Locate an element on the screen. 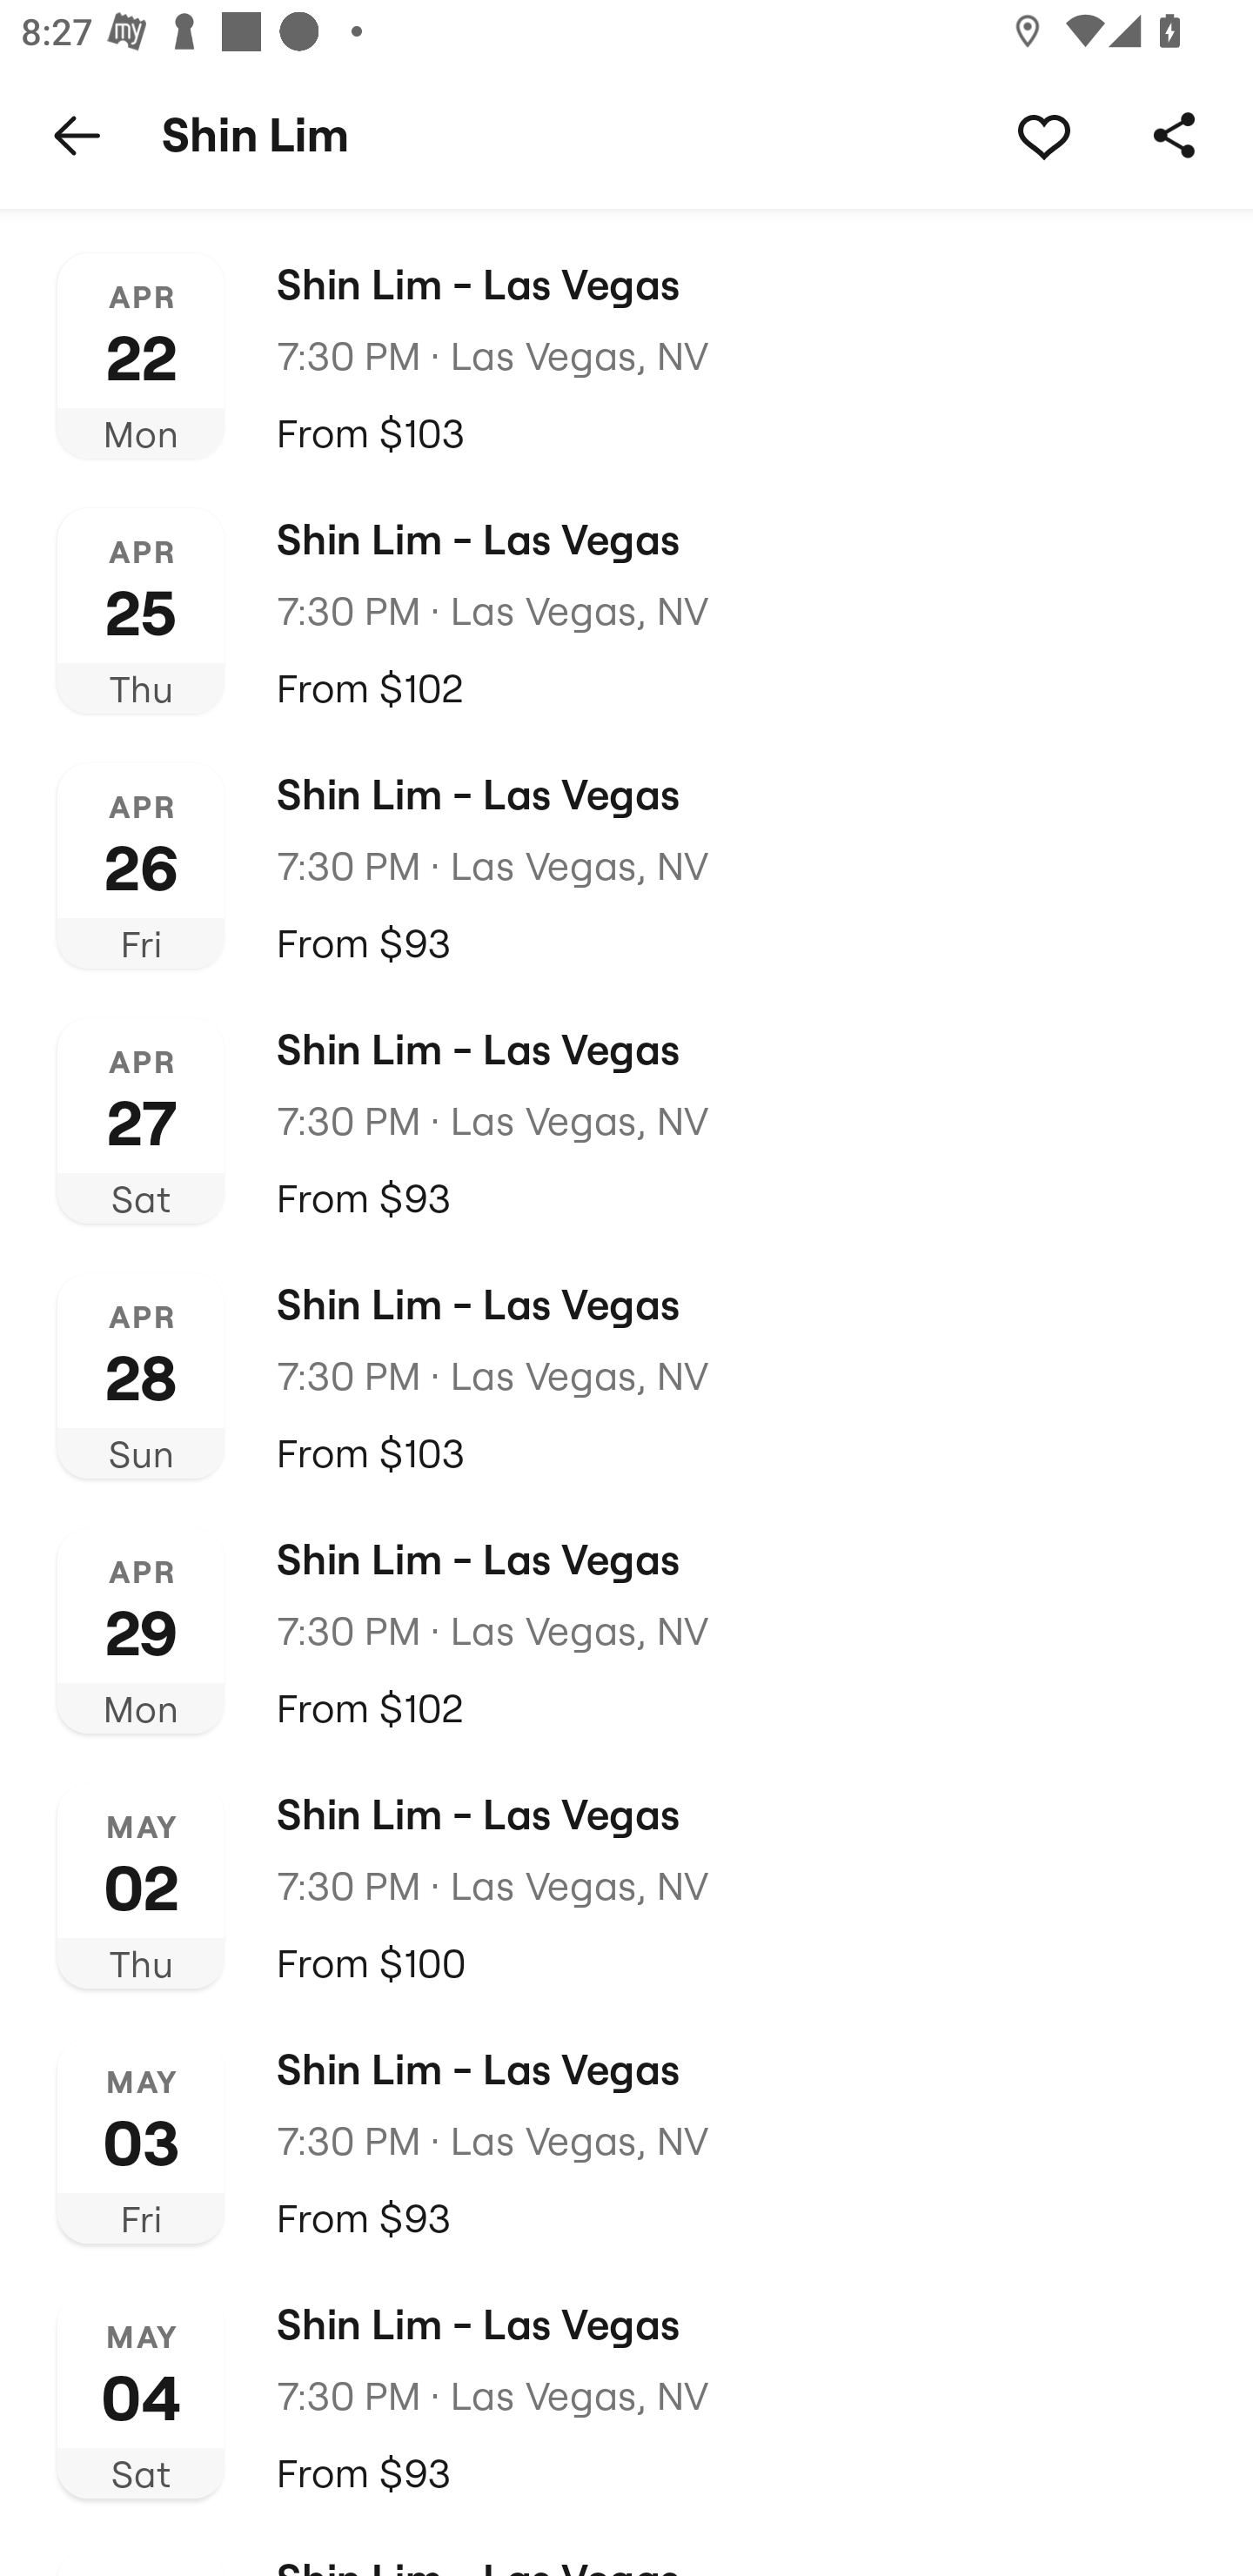 This screenshot has width=1253, height=2576. Track this performer is located at coordinates (1043, 134).